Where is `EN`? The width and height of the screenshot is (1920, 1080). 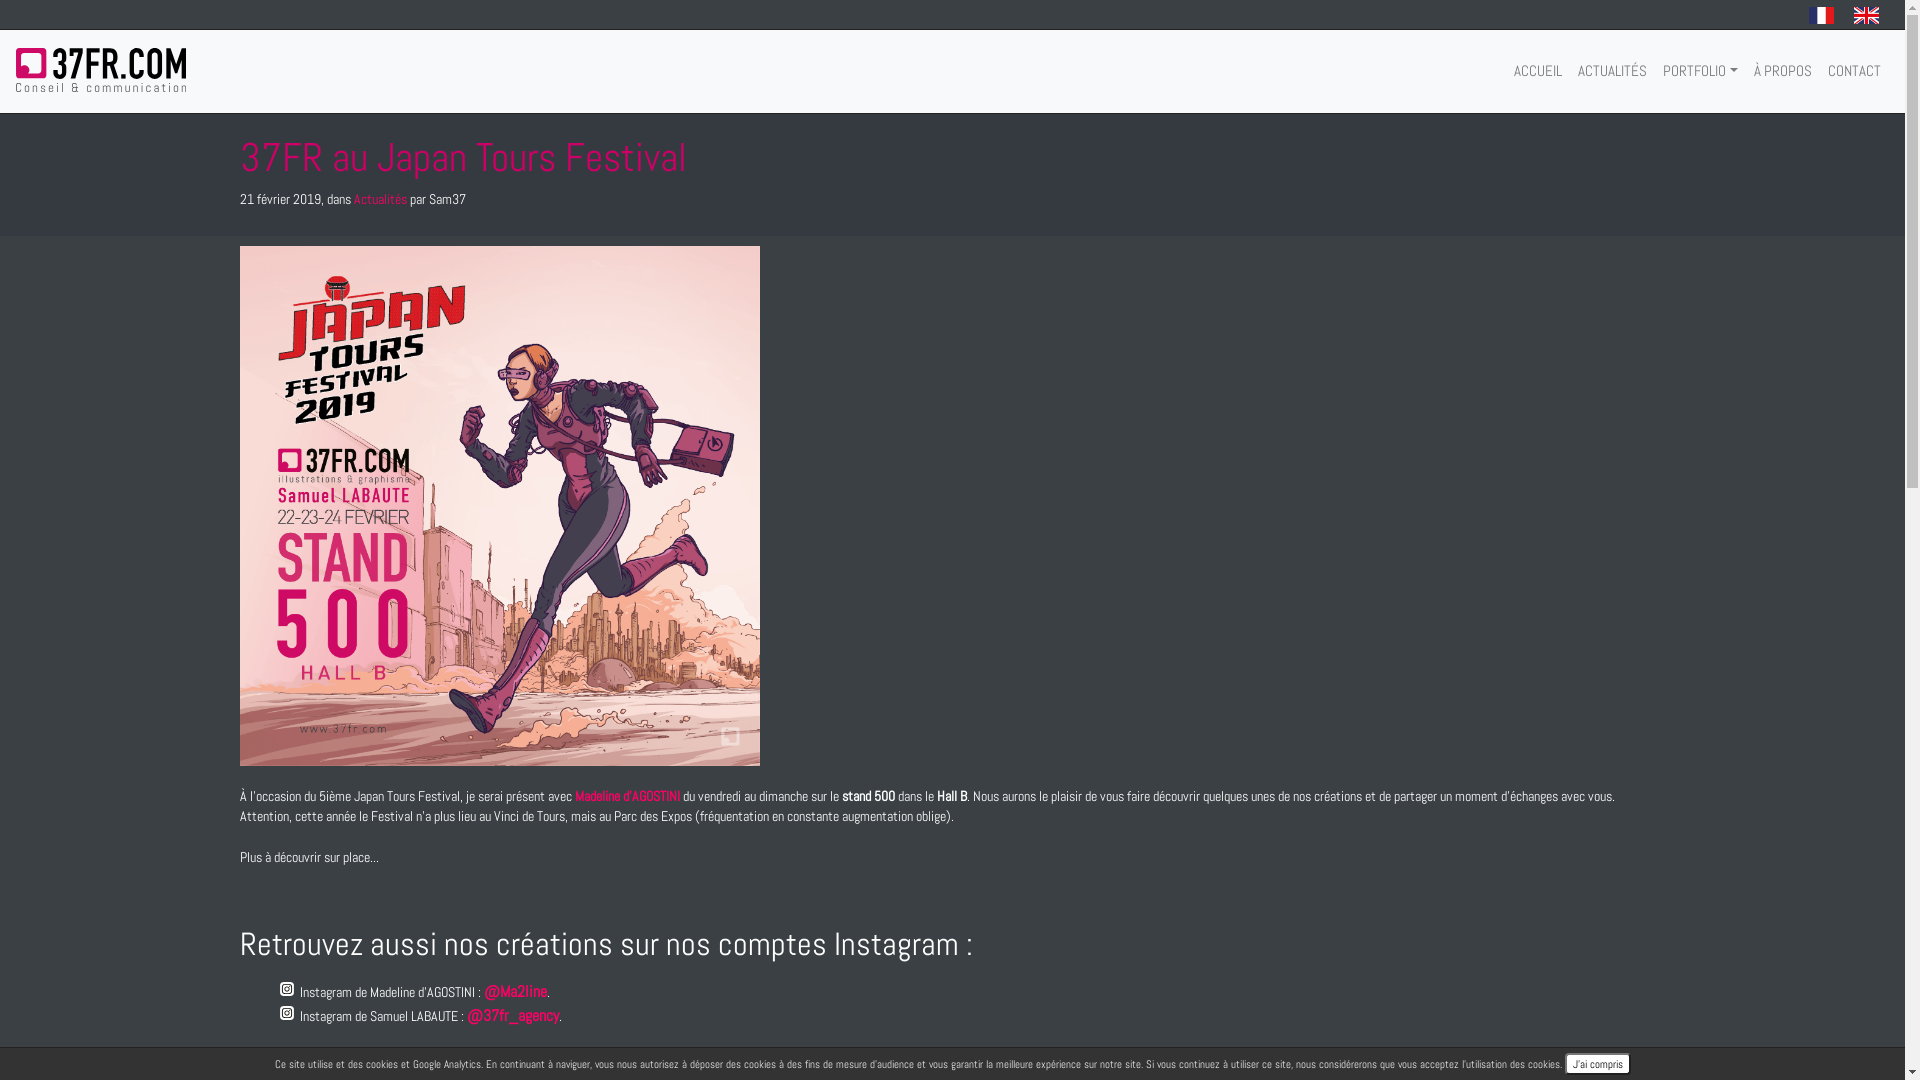 EN is located at coordinates (1866, 16).